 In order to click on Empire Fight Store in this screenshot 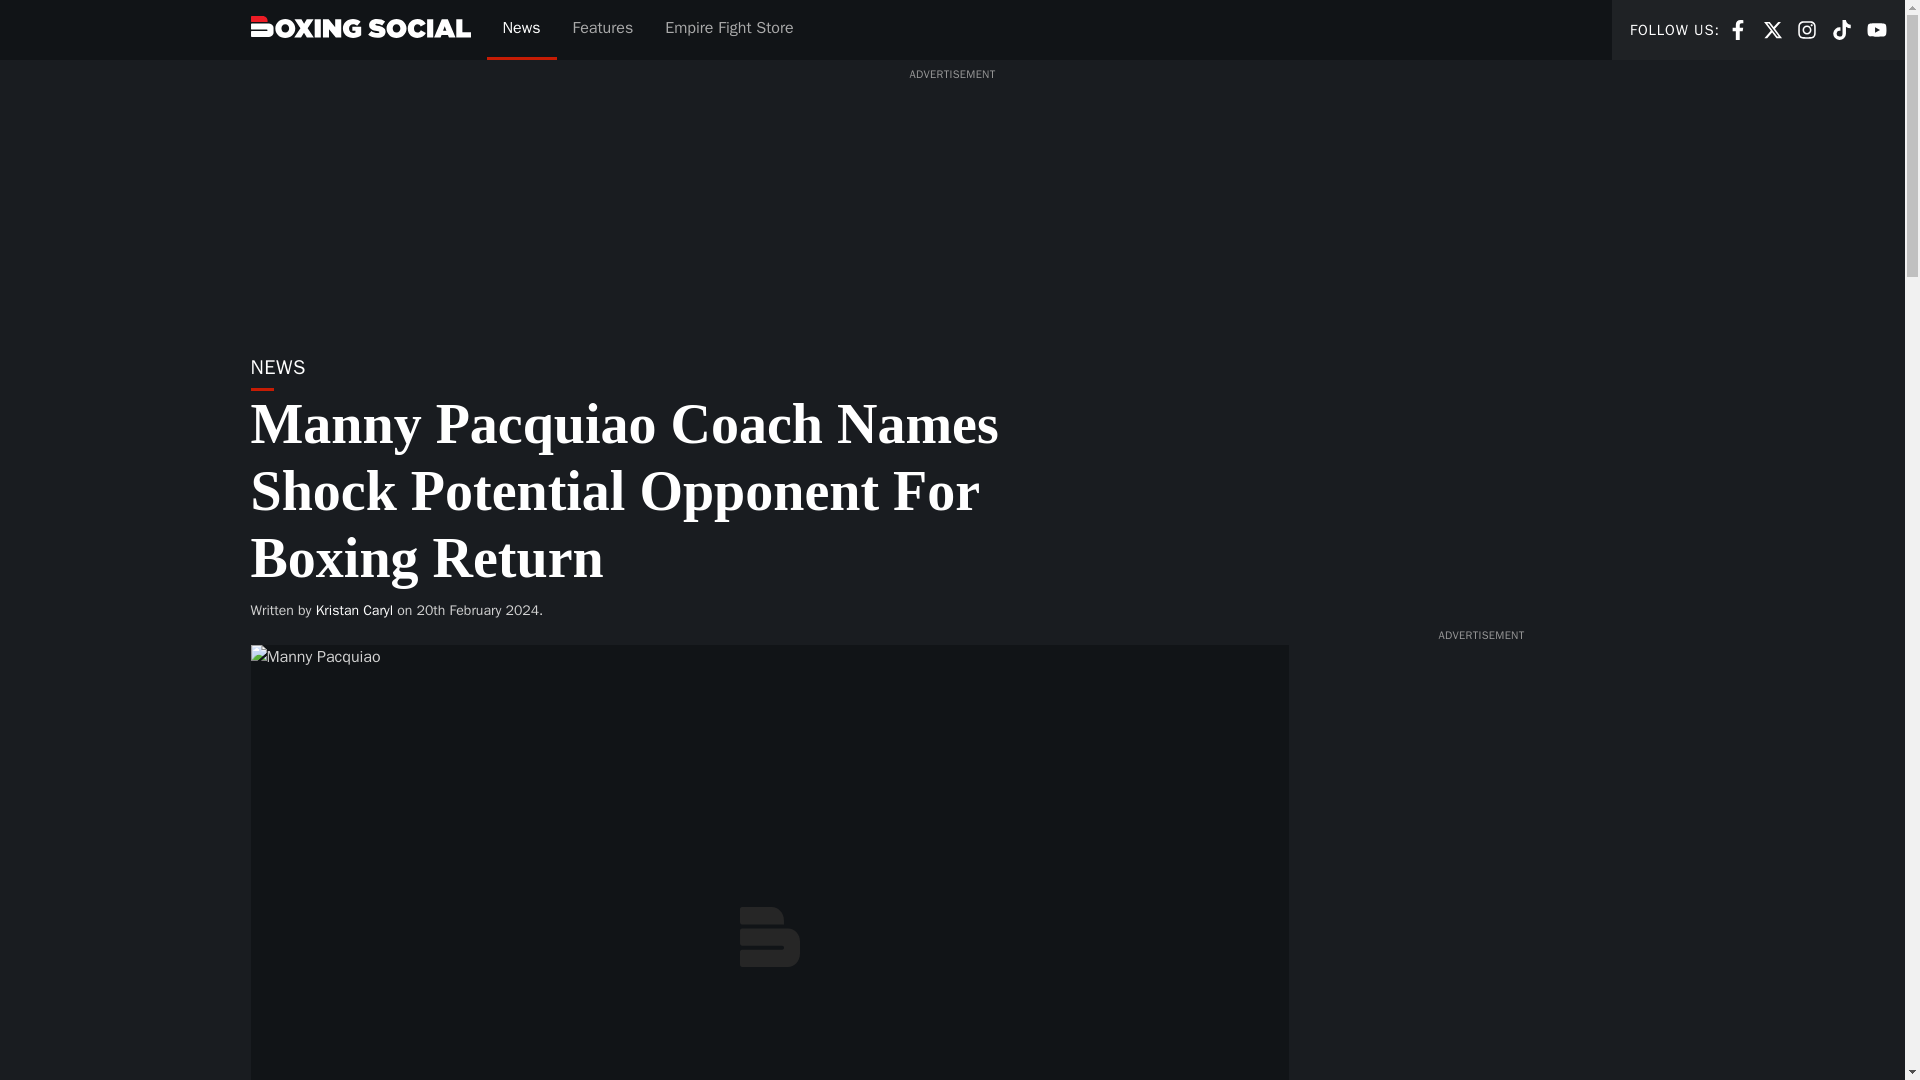, I will do `click(1772, 28)`.